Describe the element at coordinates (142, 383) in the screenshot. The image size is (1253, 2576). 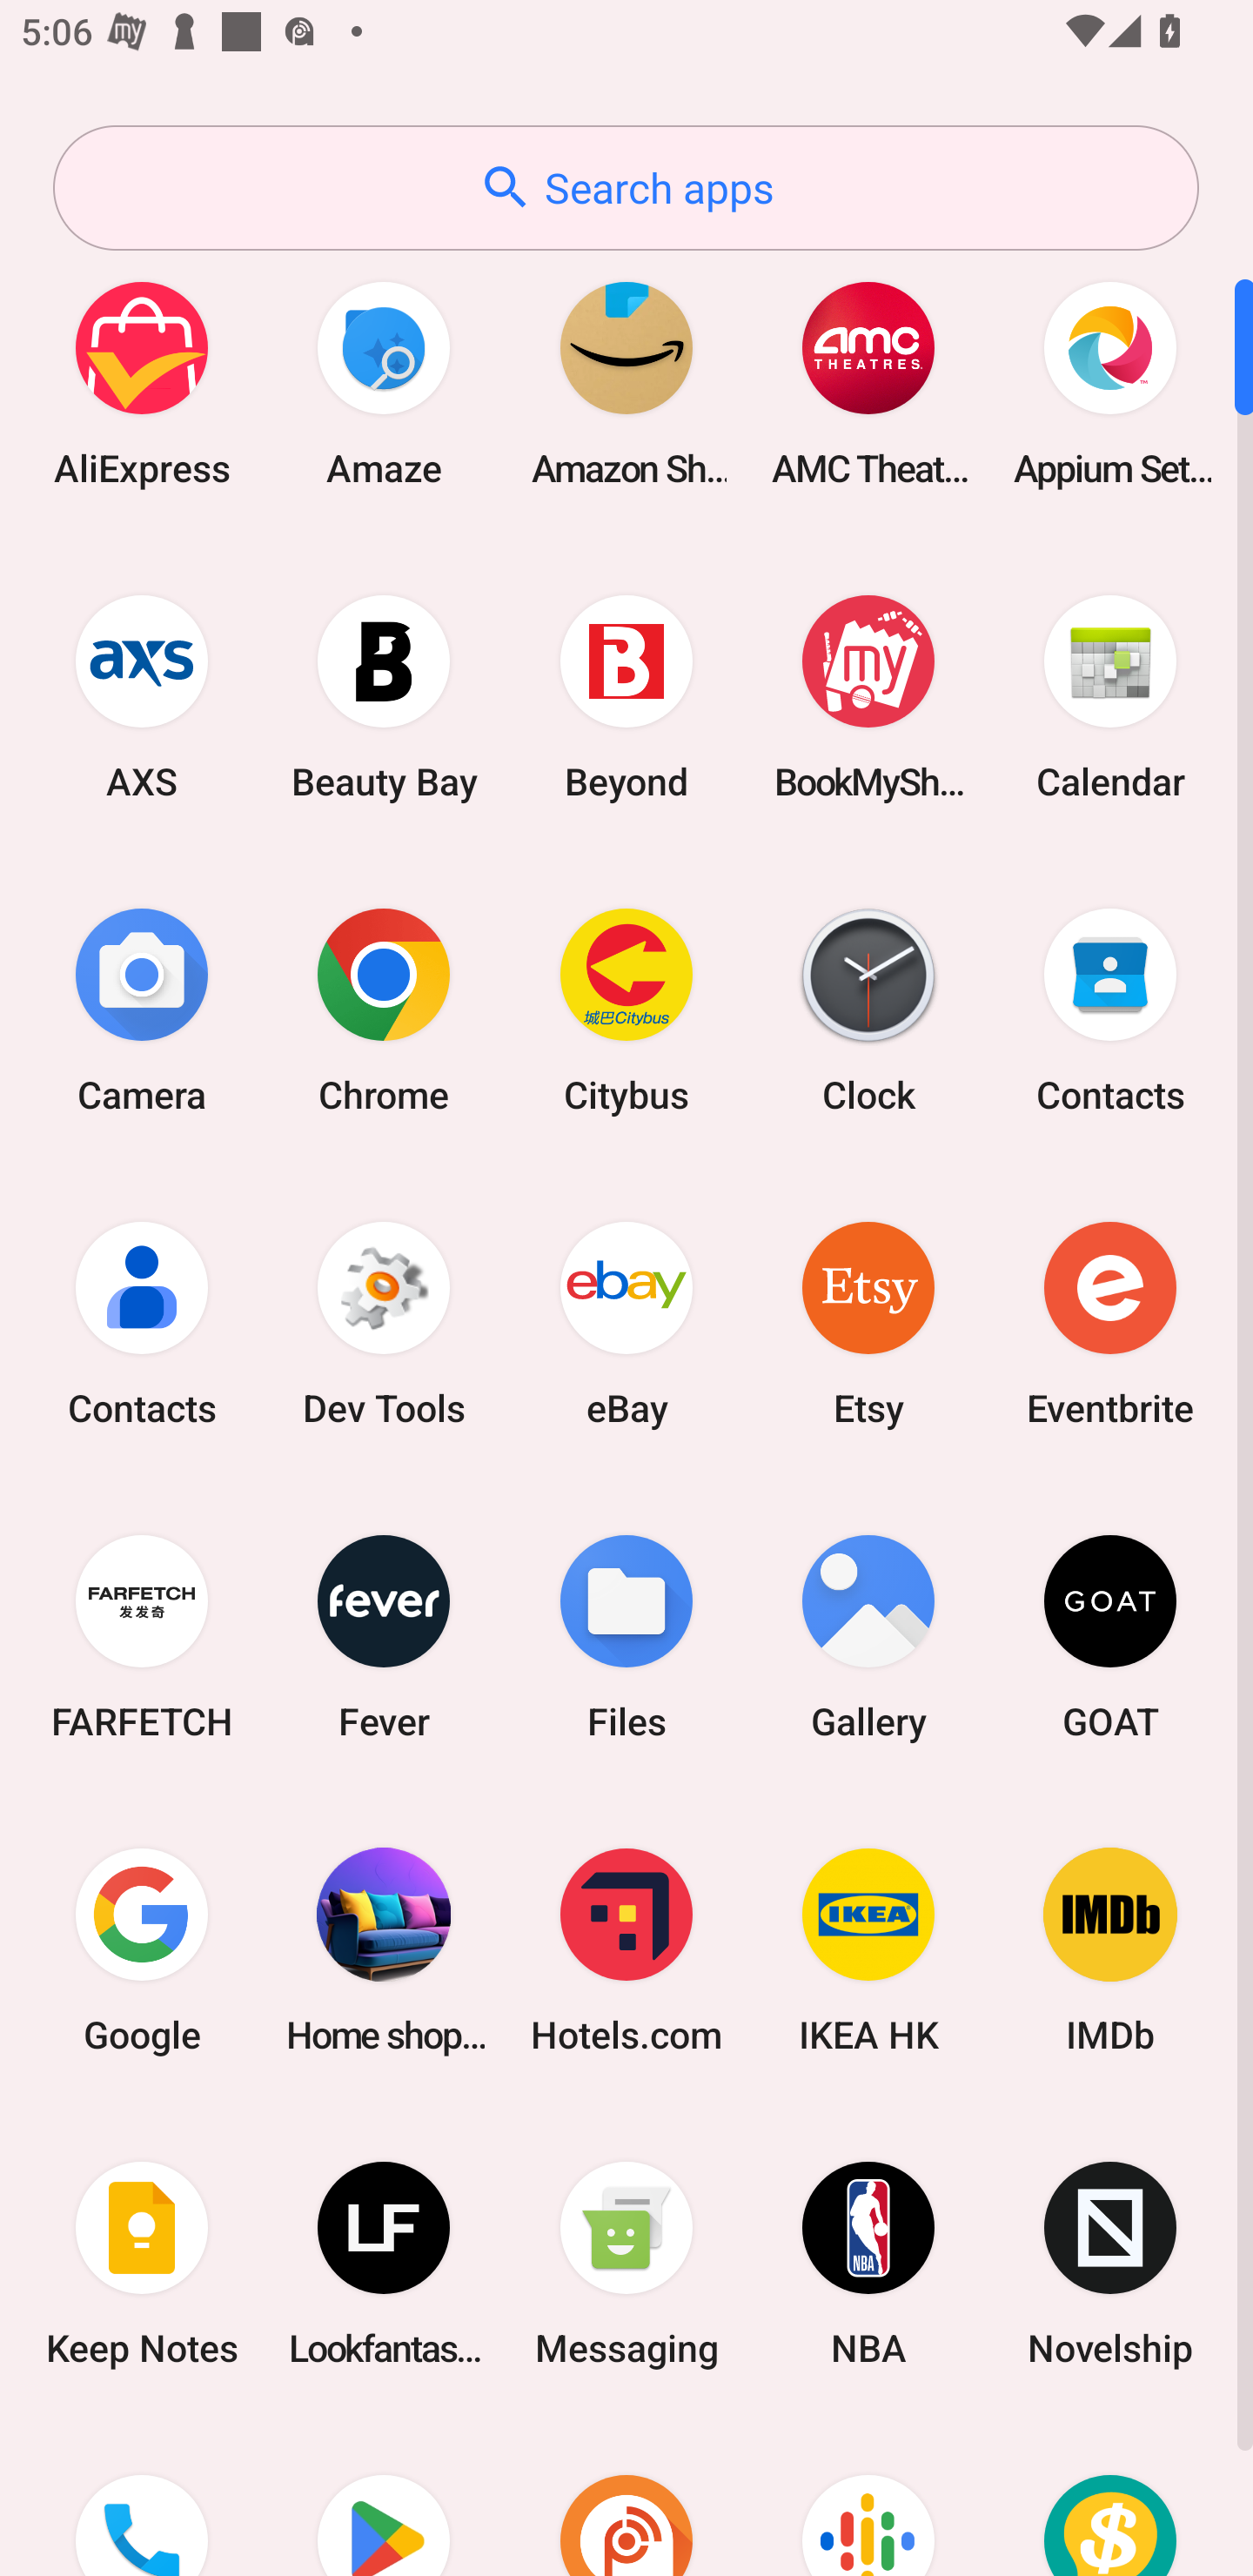
I see `AliExpress` at that location.